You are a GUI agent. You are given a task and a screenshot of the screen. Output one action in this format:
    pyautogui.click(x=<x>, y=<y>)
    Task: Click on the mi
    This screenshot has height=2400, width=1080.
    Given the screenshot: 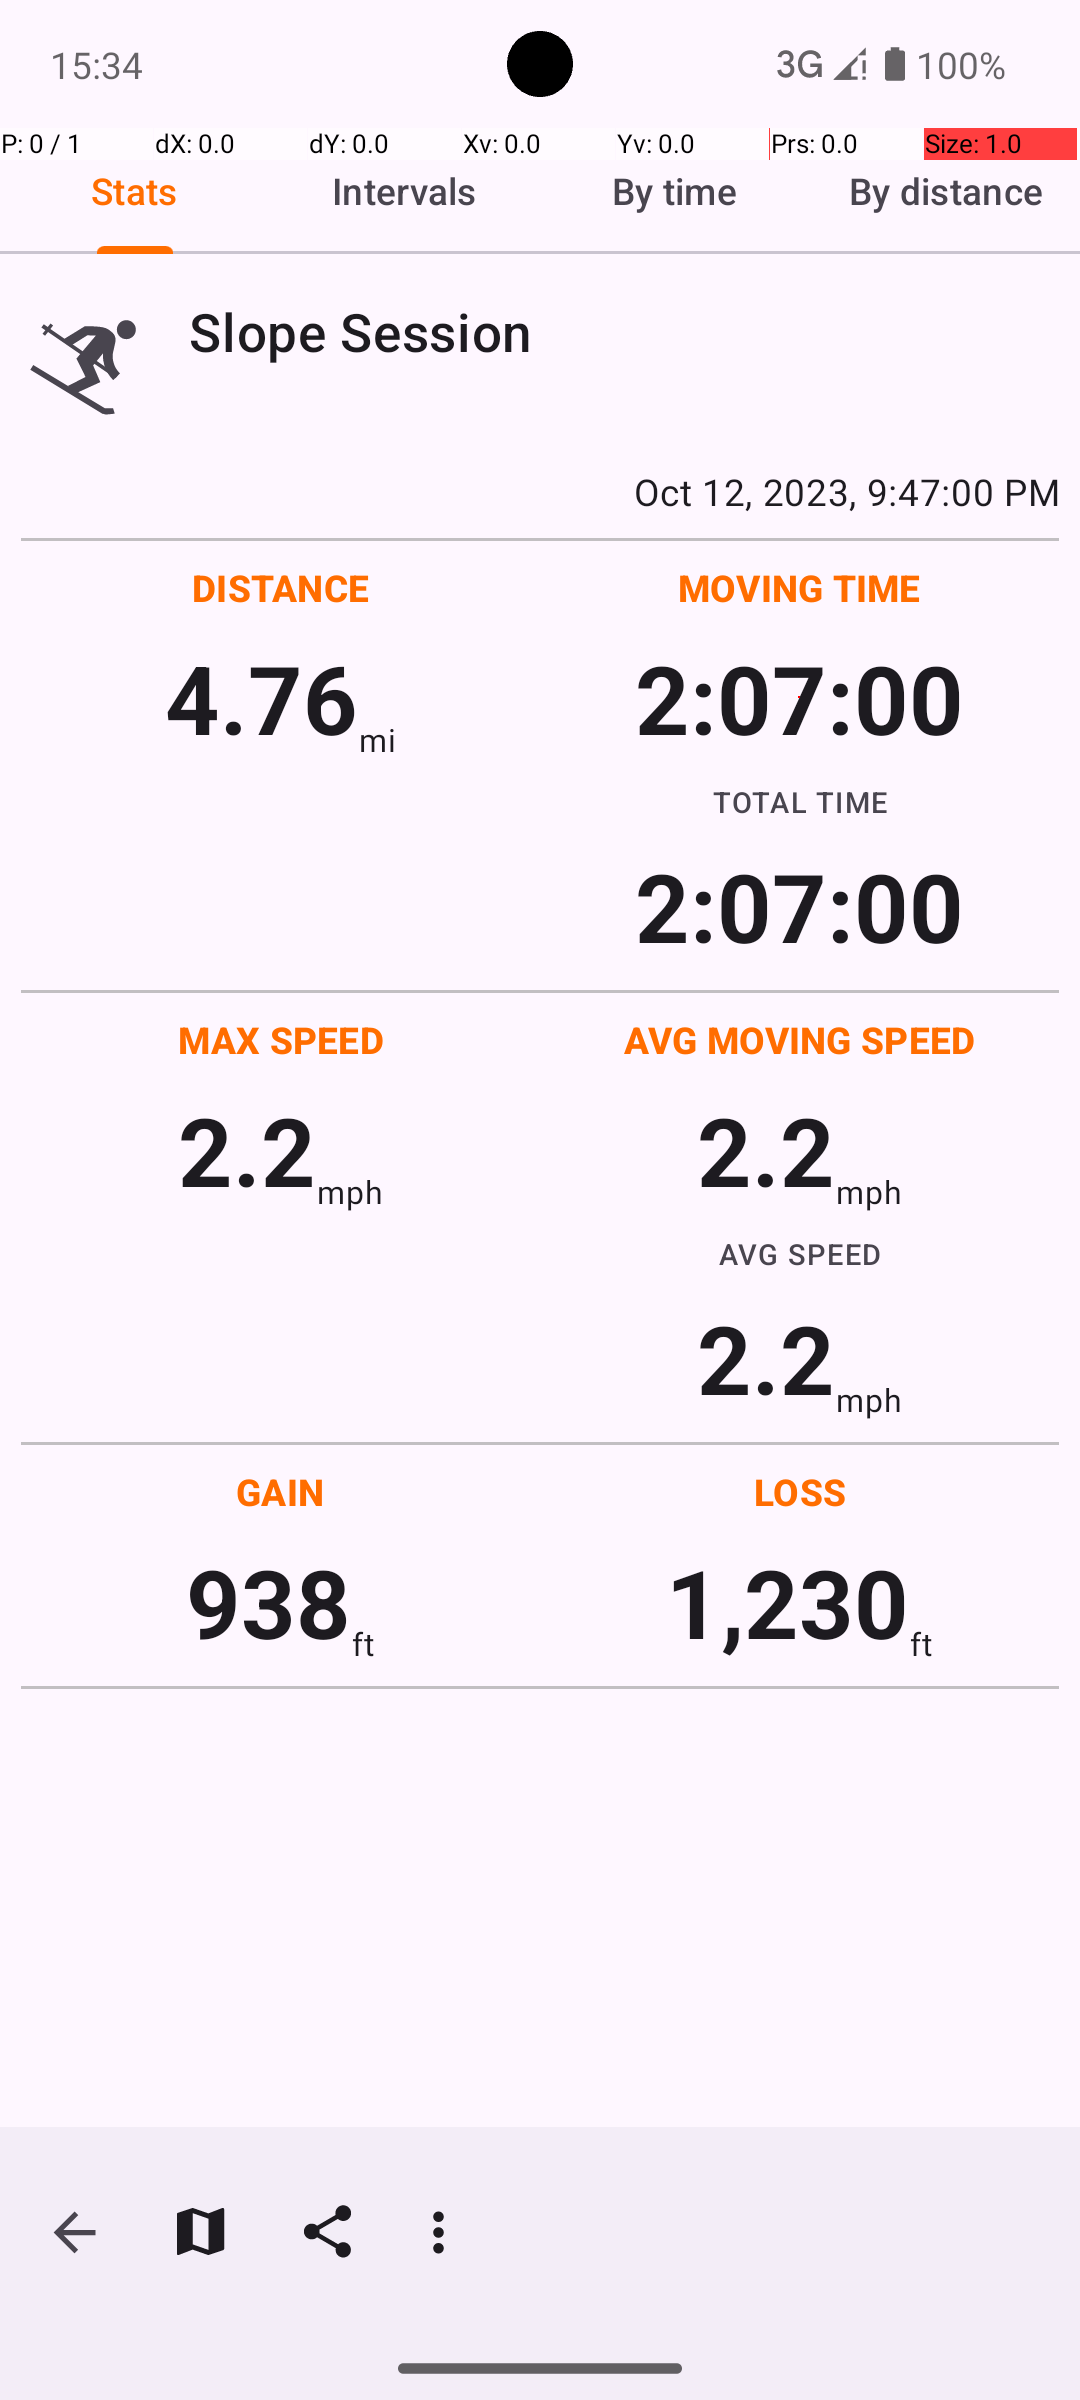 What is the action you would take?
    pyautogui.click(x=378, y=740)
    